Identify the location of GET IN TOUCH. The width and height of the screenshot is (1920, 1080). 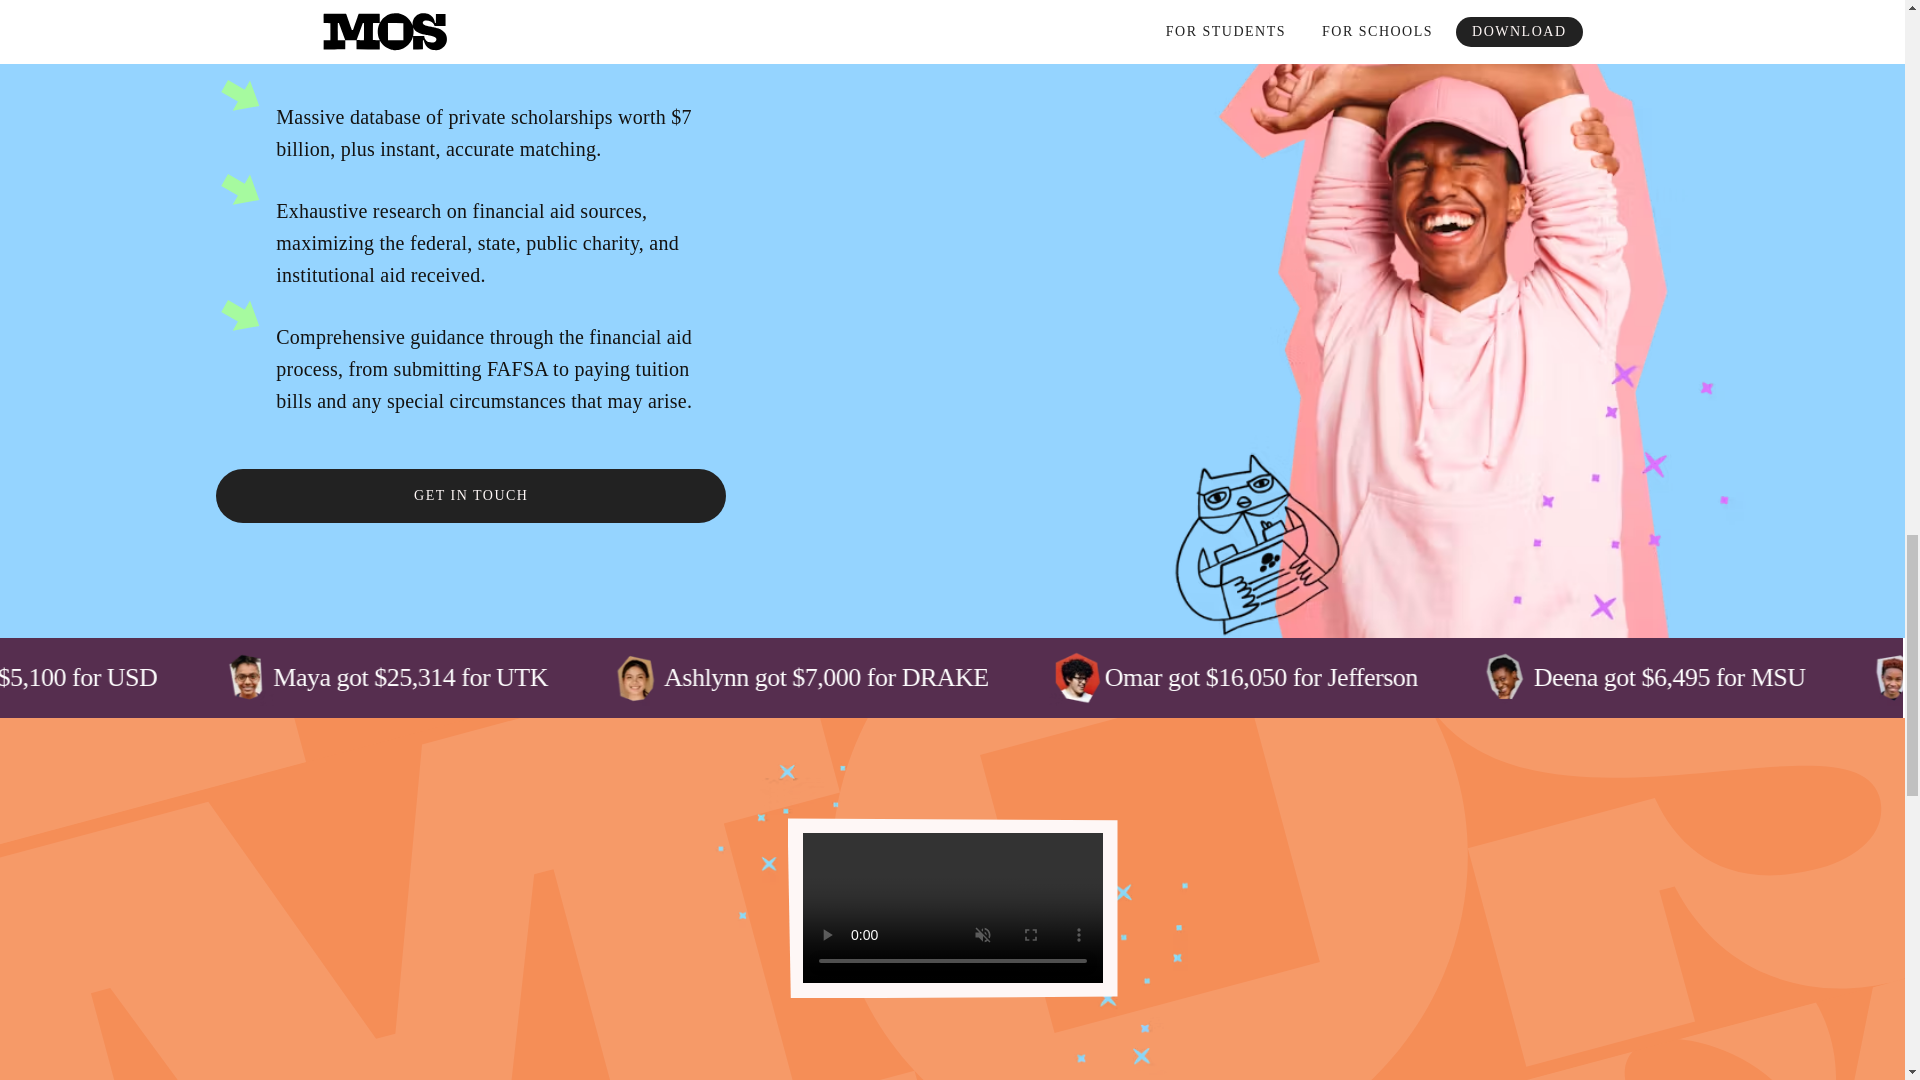
(470, 495).